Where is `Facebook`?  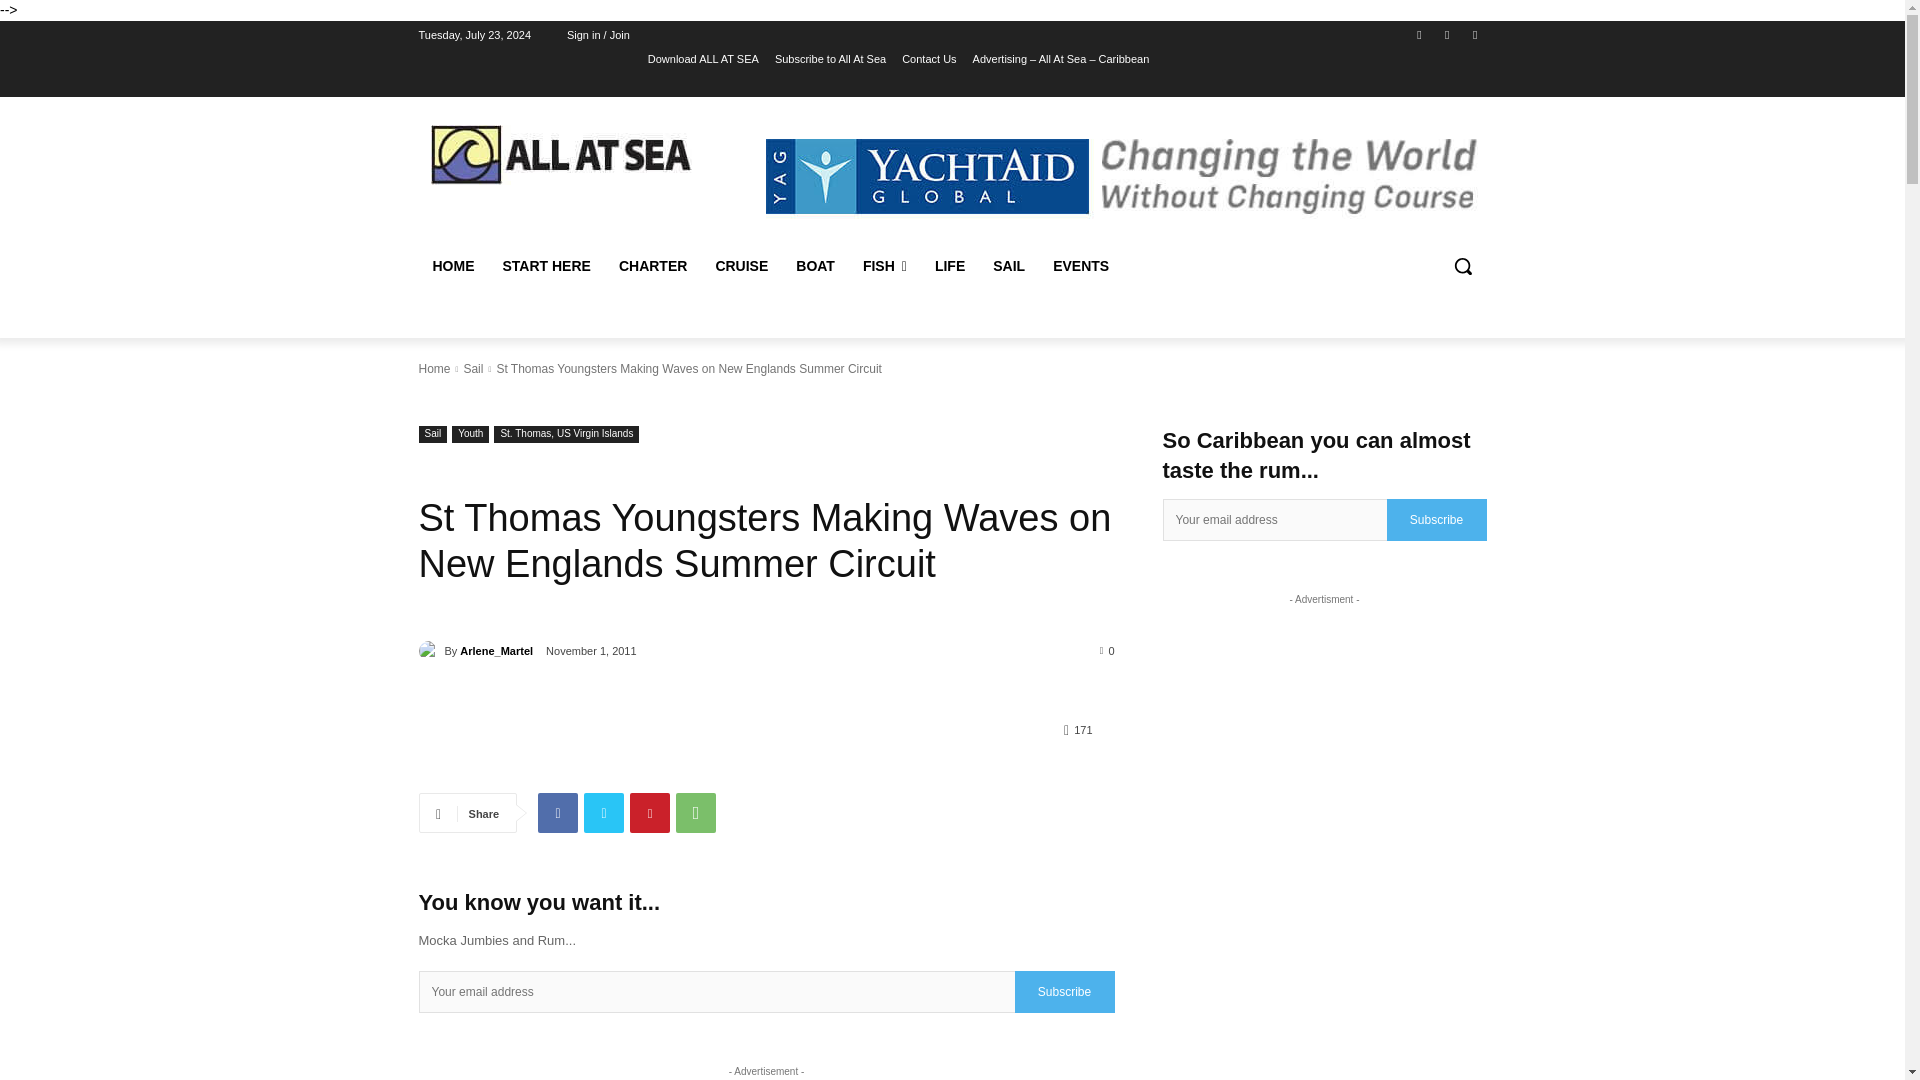 Facebook is located at coordinates (1418, 35).